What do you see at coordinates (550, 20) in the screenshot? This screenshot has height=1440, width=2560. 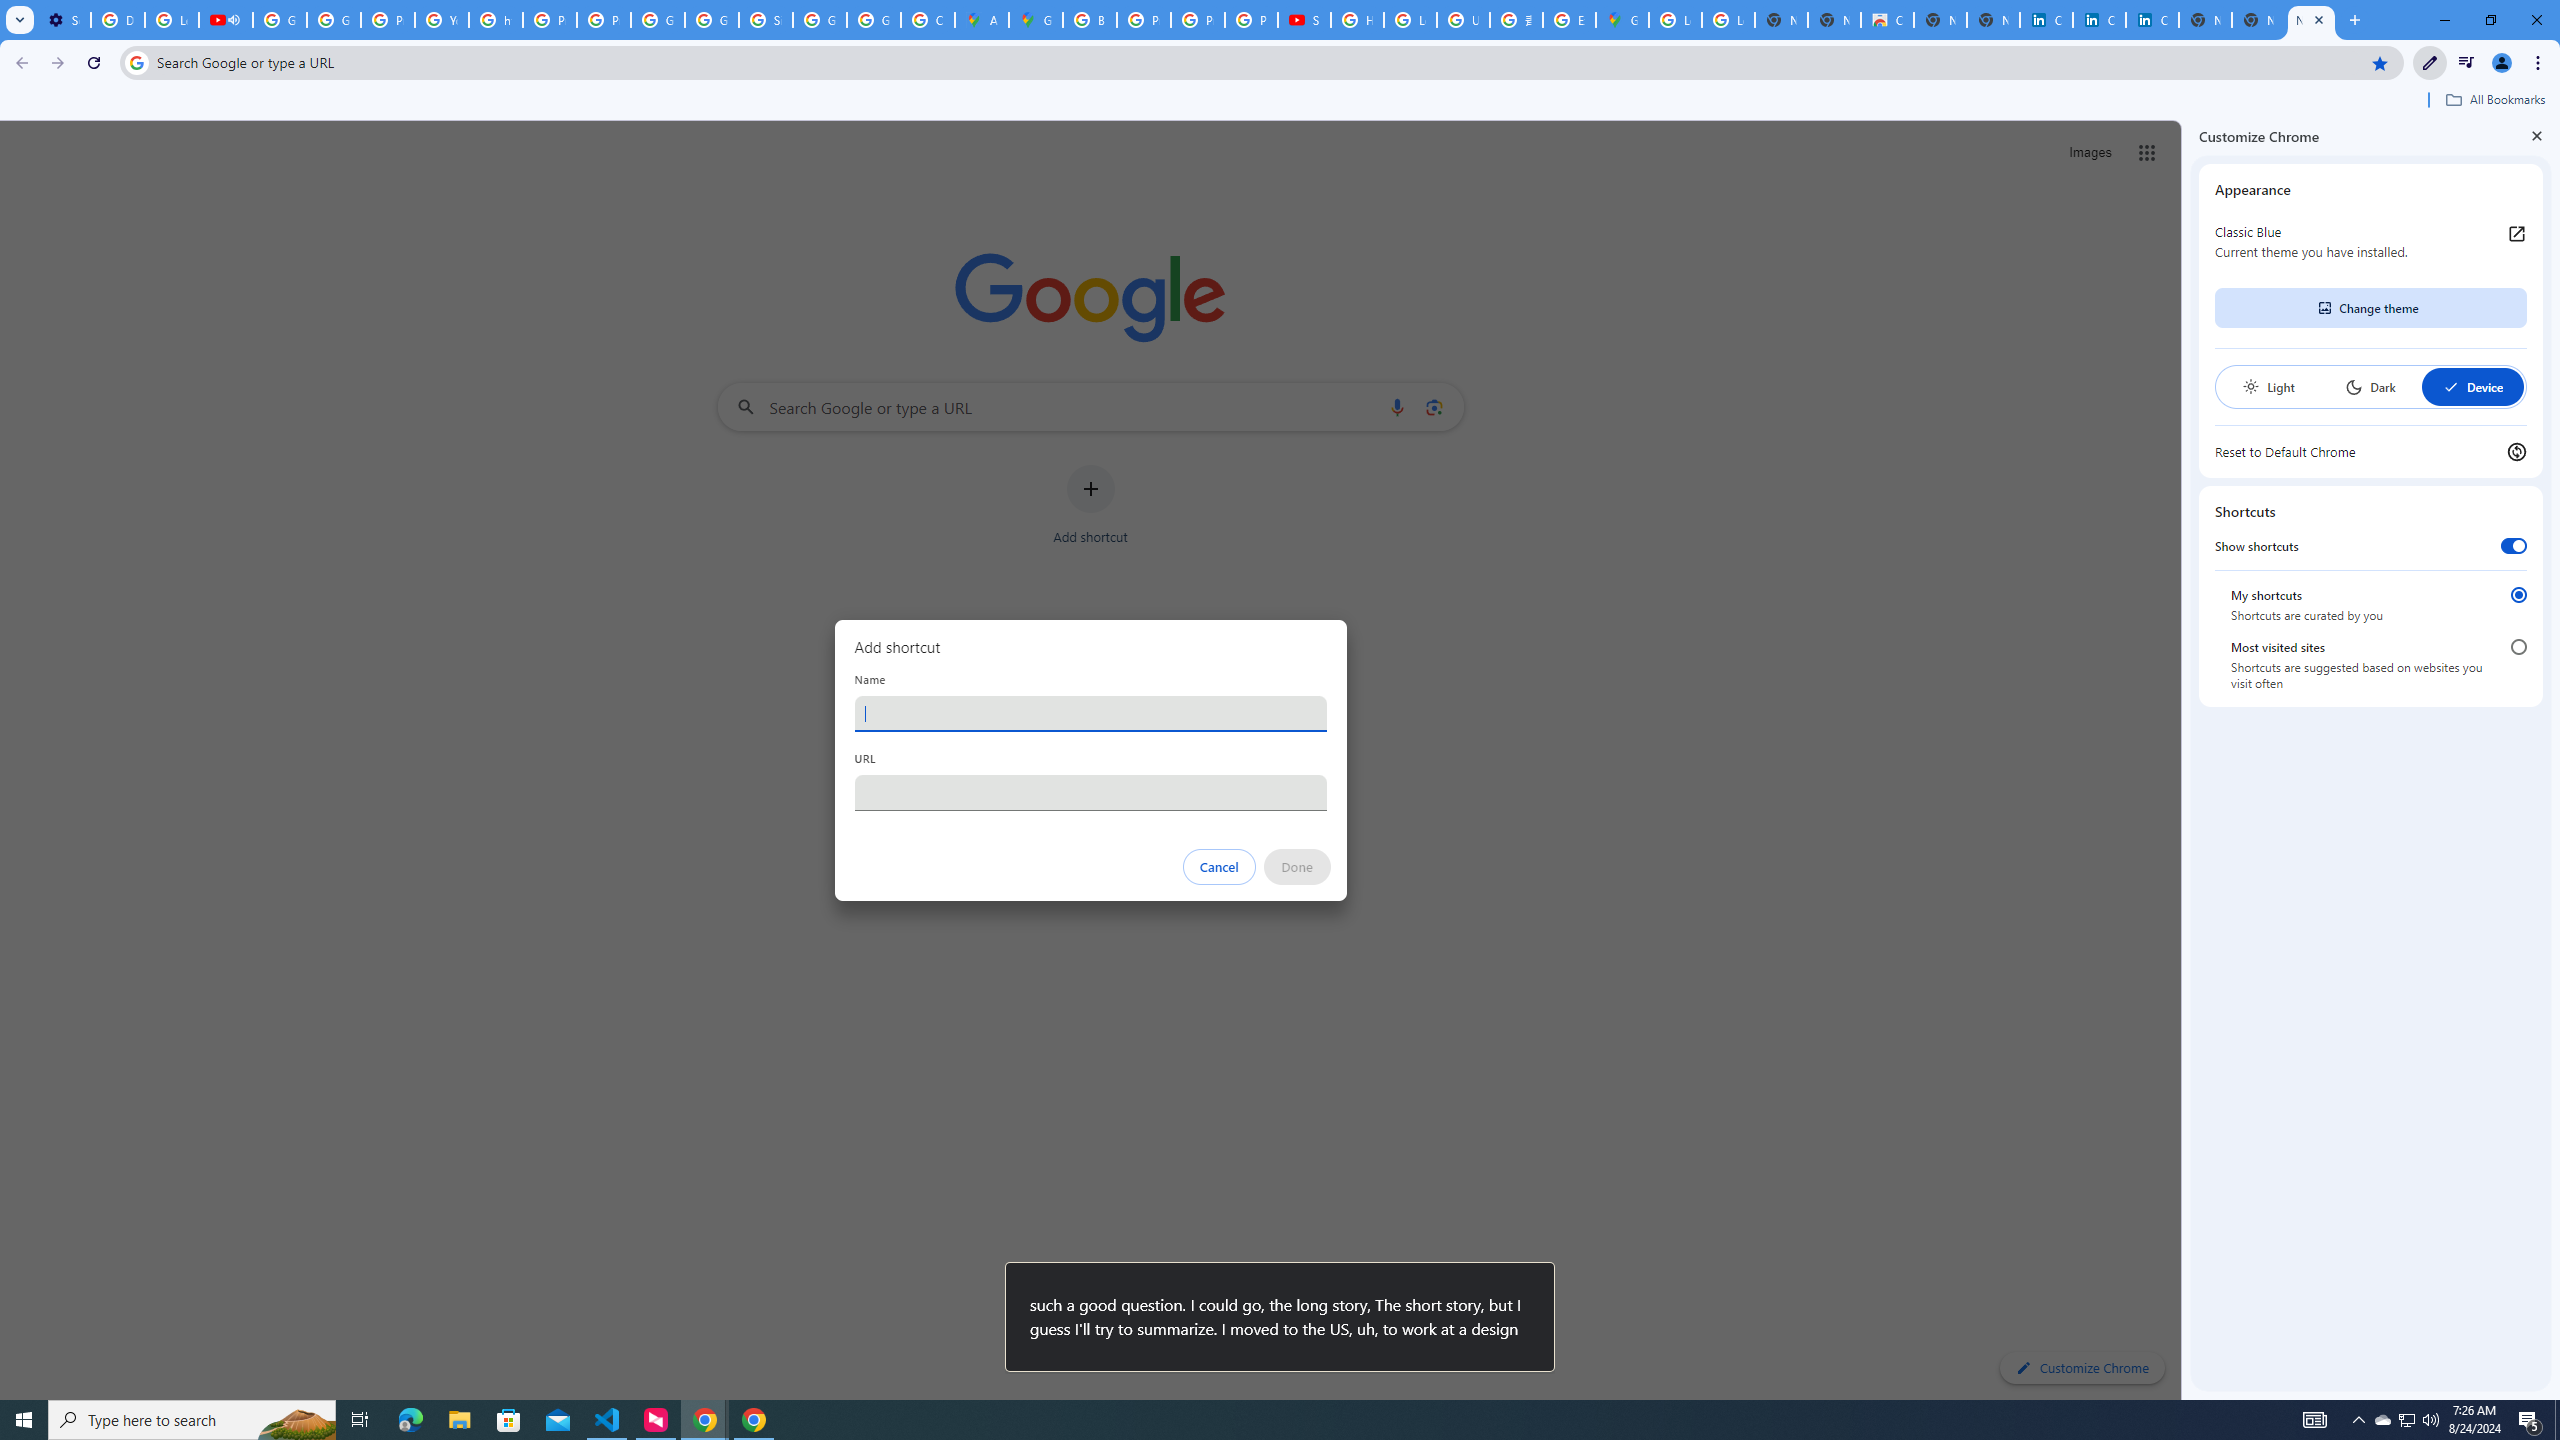 I see `Privacy Help Center - Policies Help` at bounding box center [550, 20].